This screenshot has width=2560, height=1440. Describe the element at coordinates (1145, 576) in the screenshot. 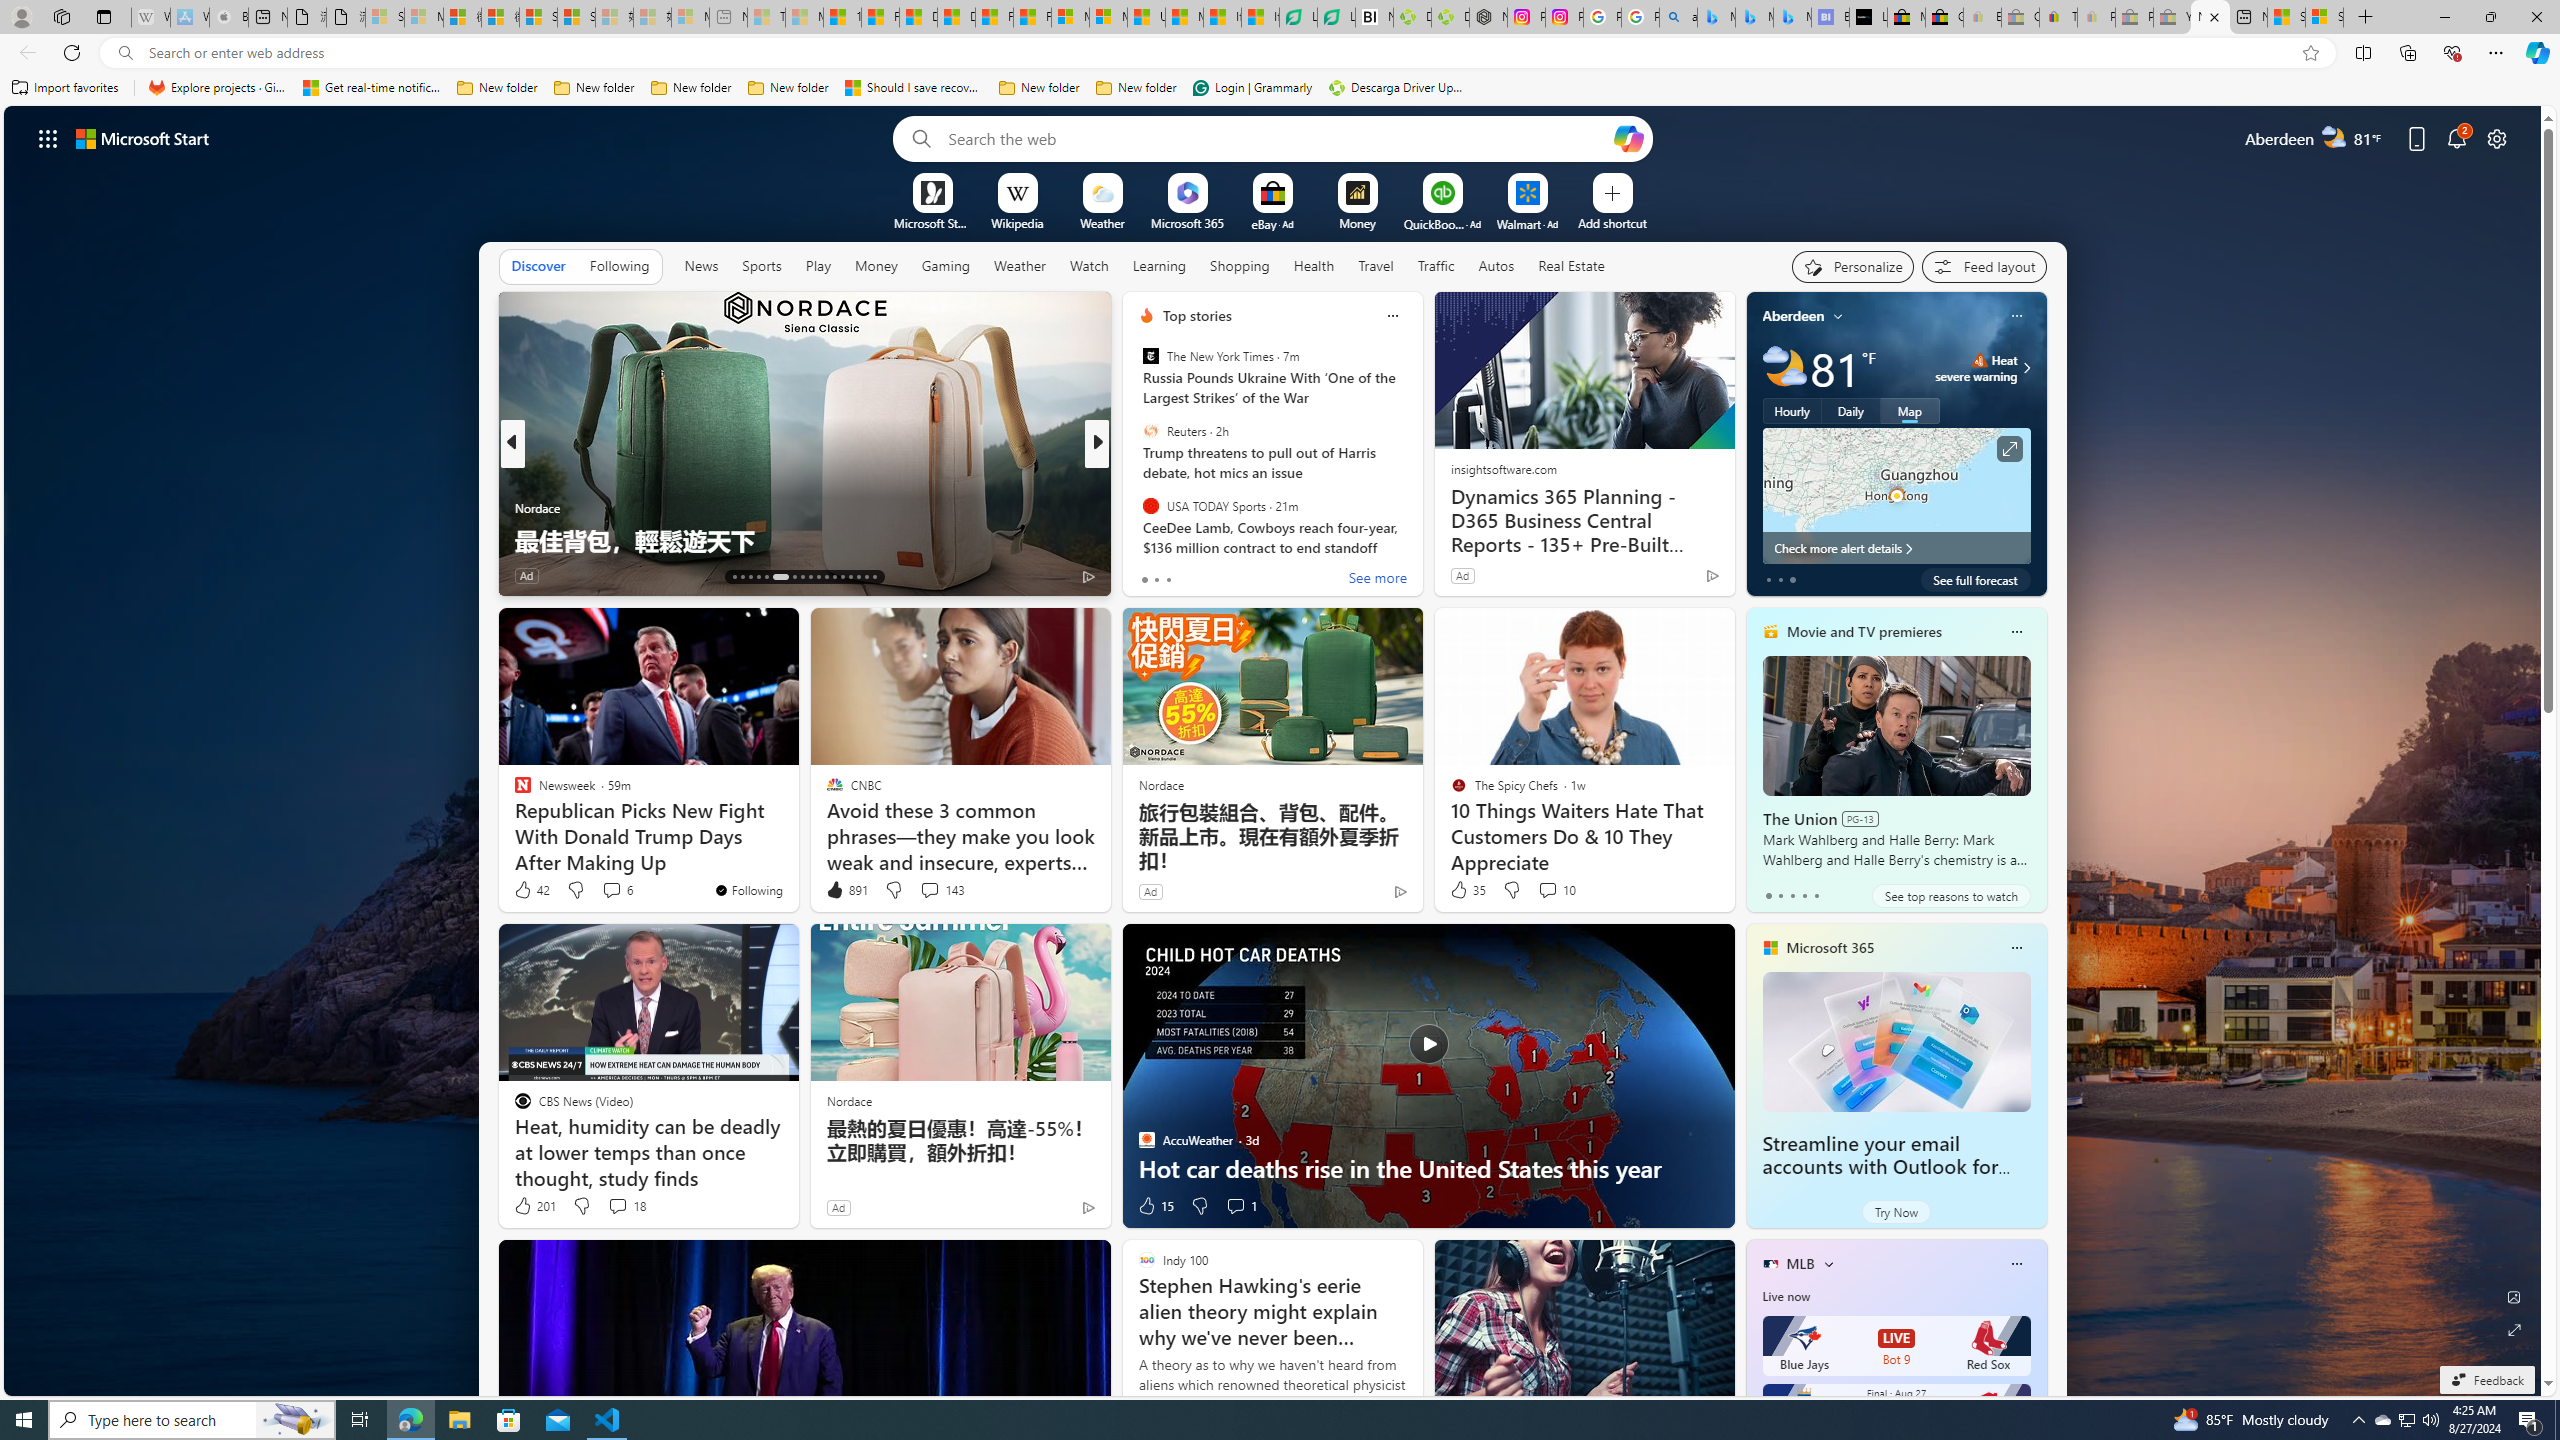

I see `3 Like` at that location.